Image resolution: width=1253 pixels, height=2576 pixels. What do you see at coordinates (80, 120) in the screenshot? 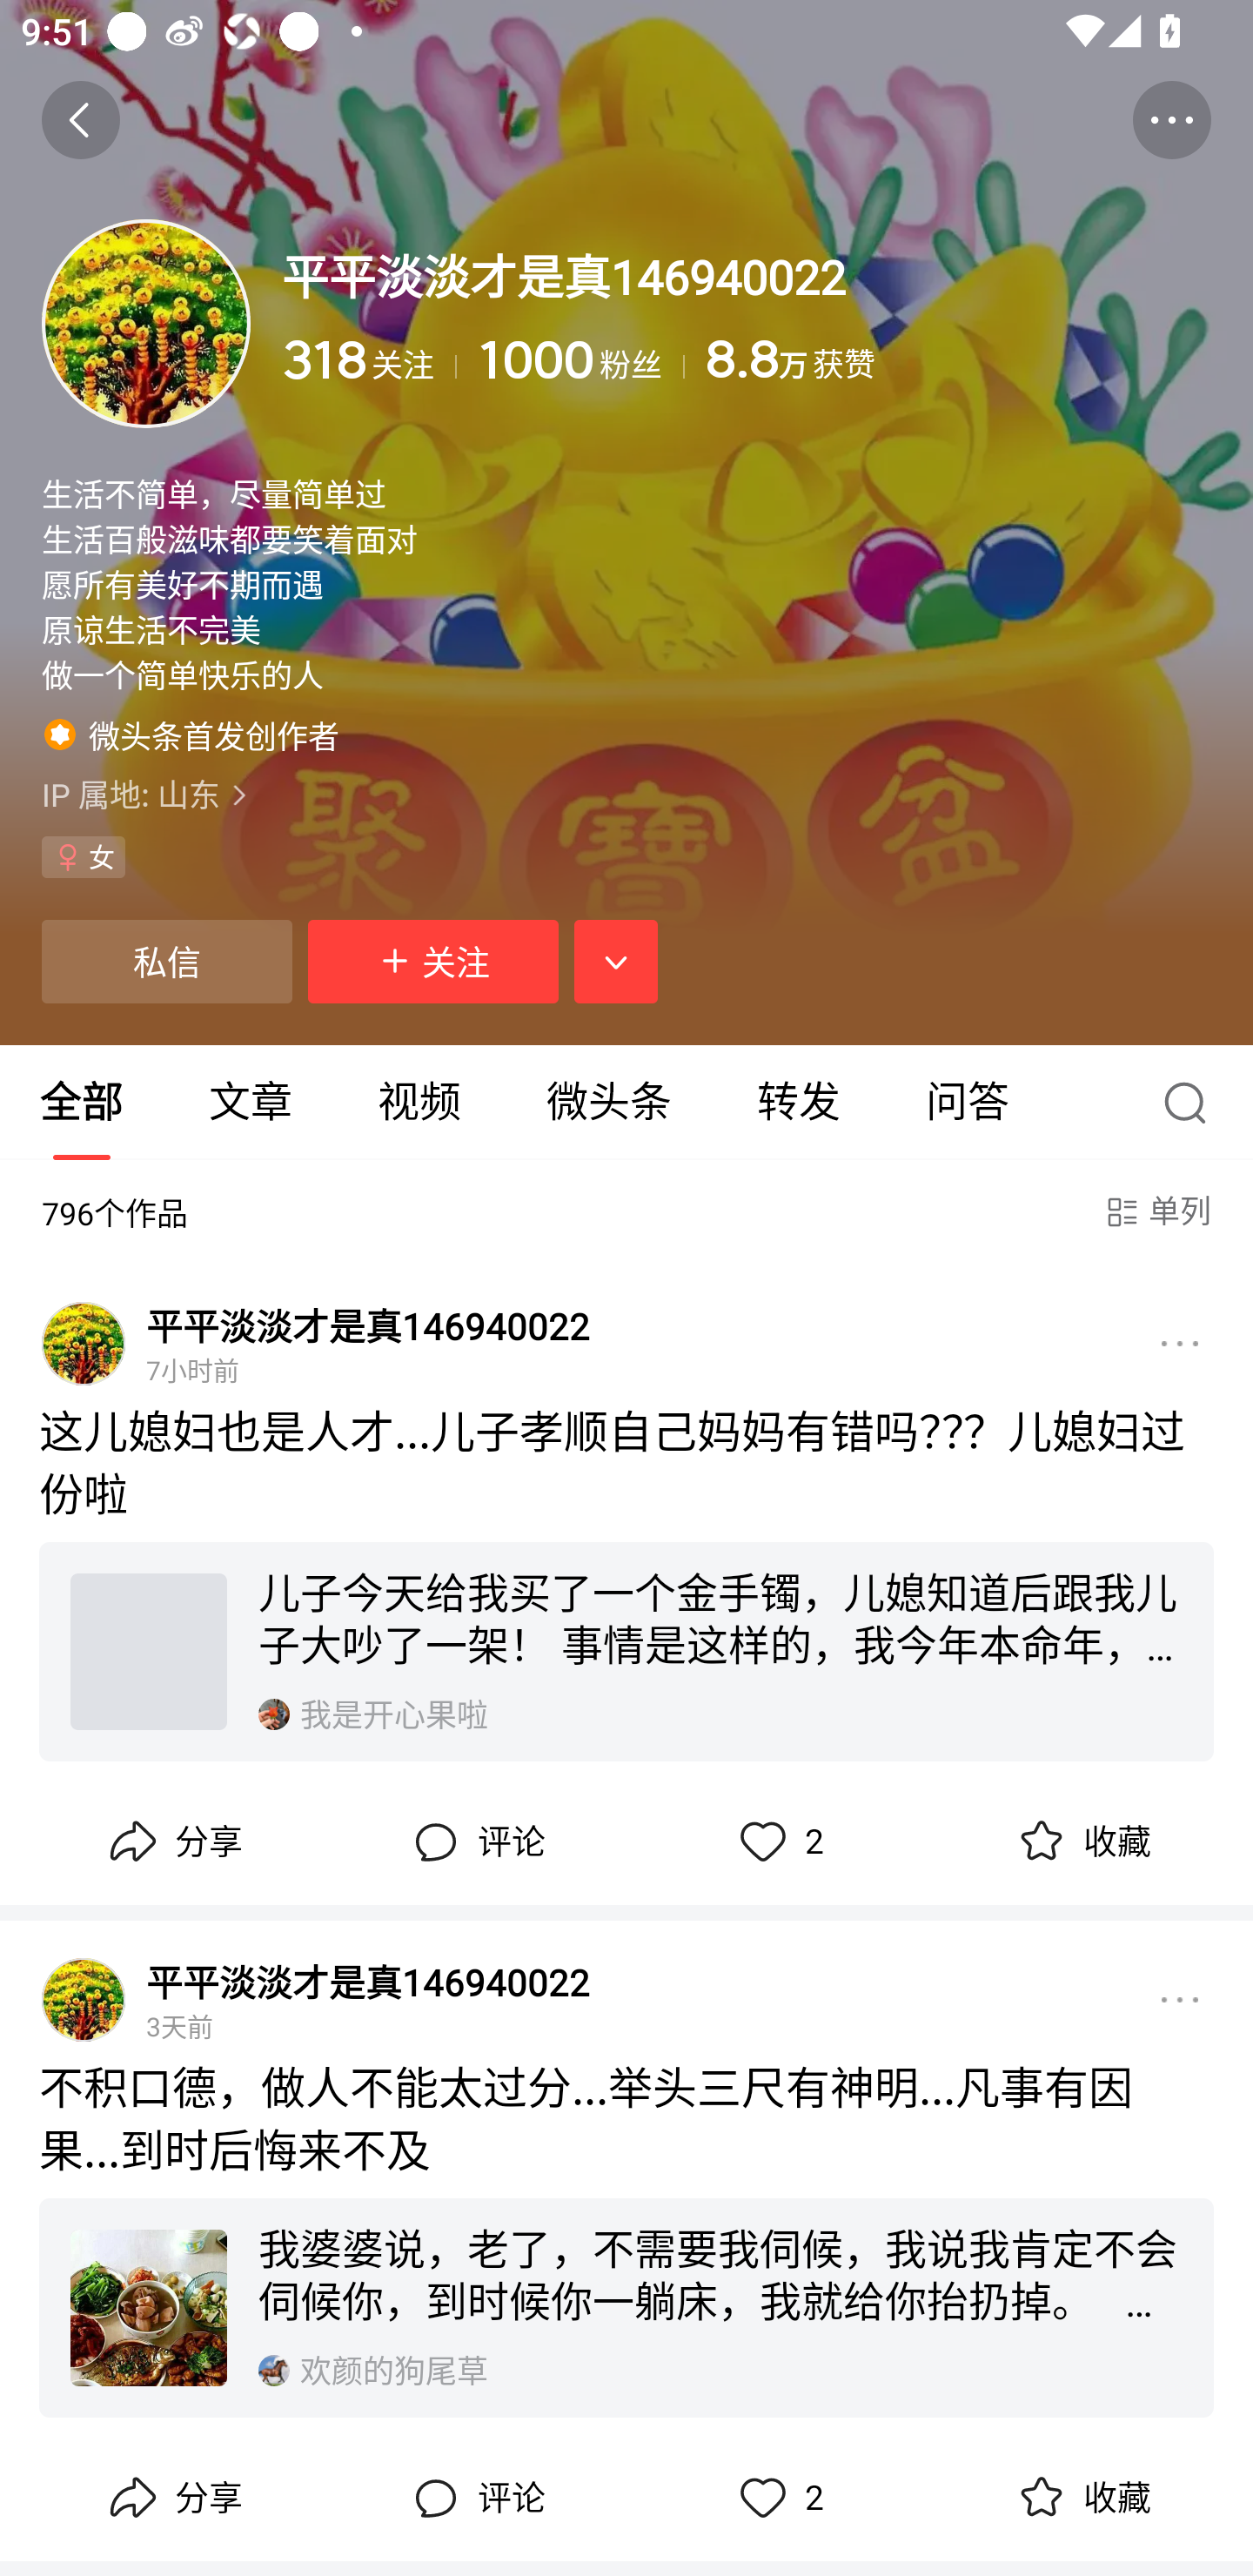
I see `返回` at bounding box center [80, 120].